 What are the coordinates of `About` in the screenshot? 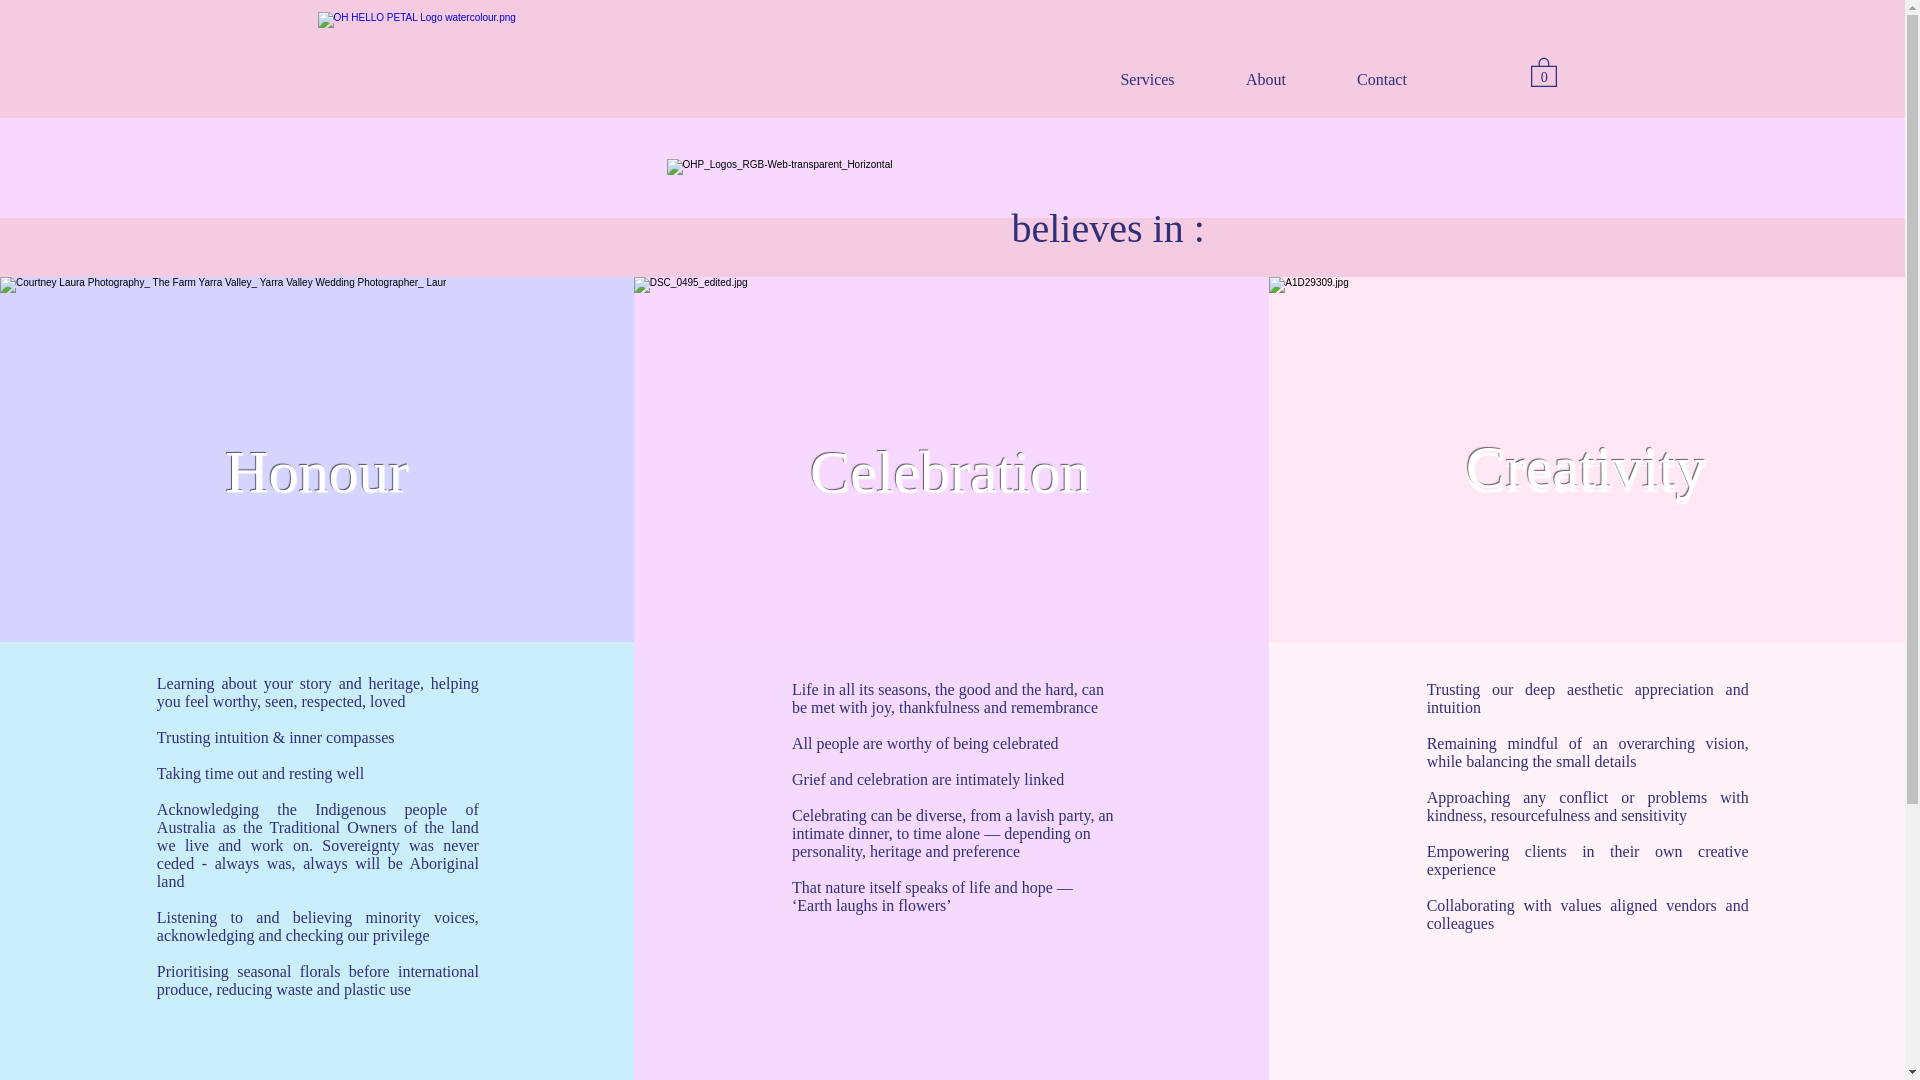 It's located at (1266, 78).